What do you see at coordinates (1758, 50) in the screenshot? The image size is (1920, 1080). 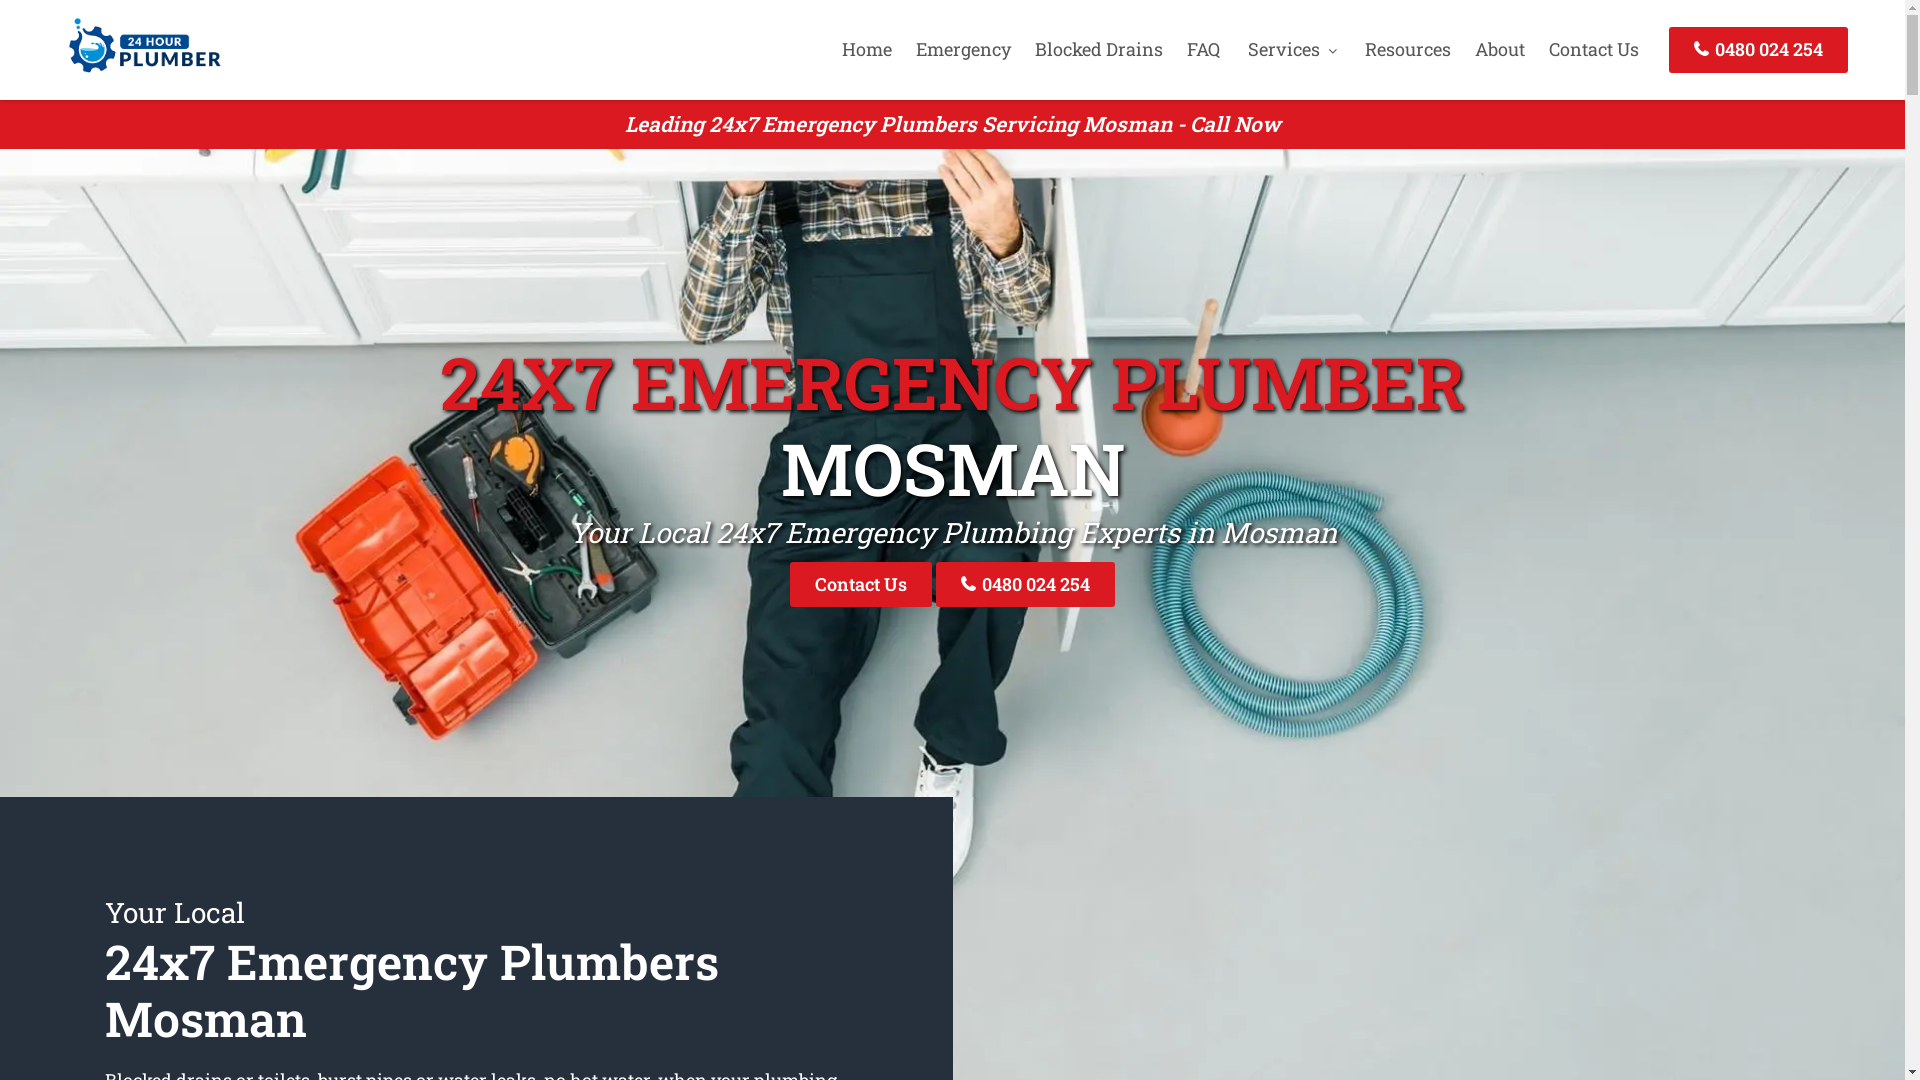 I see `0480 024 254` at bounding box center [1758, 50].